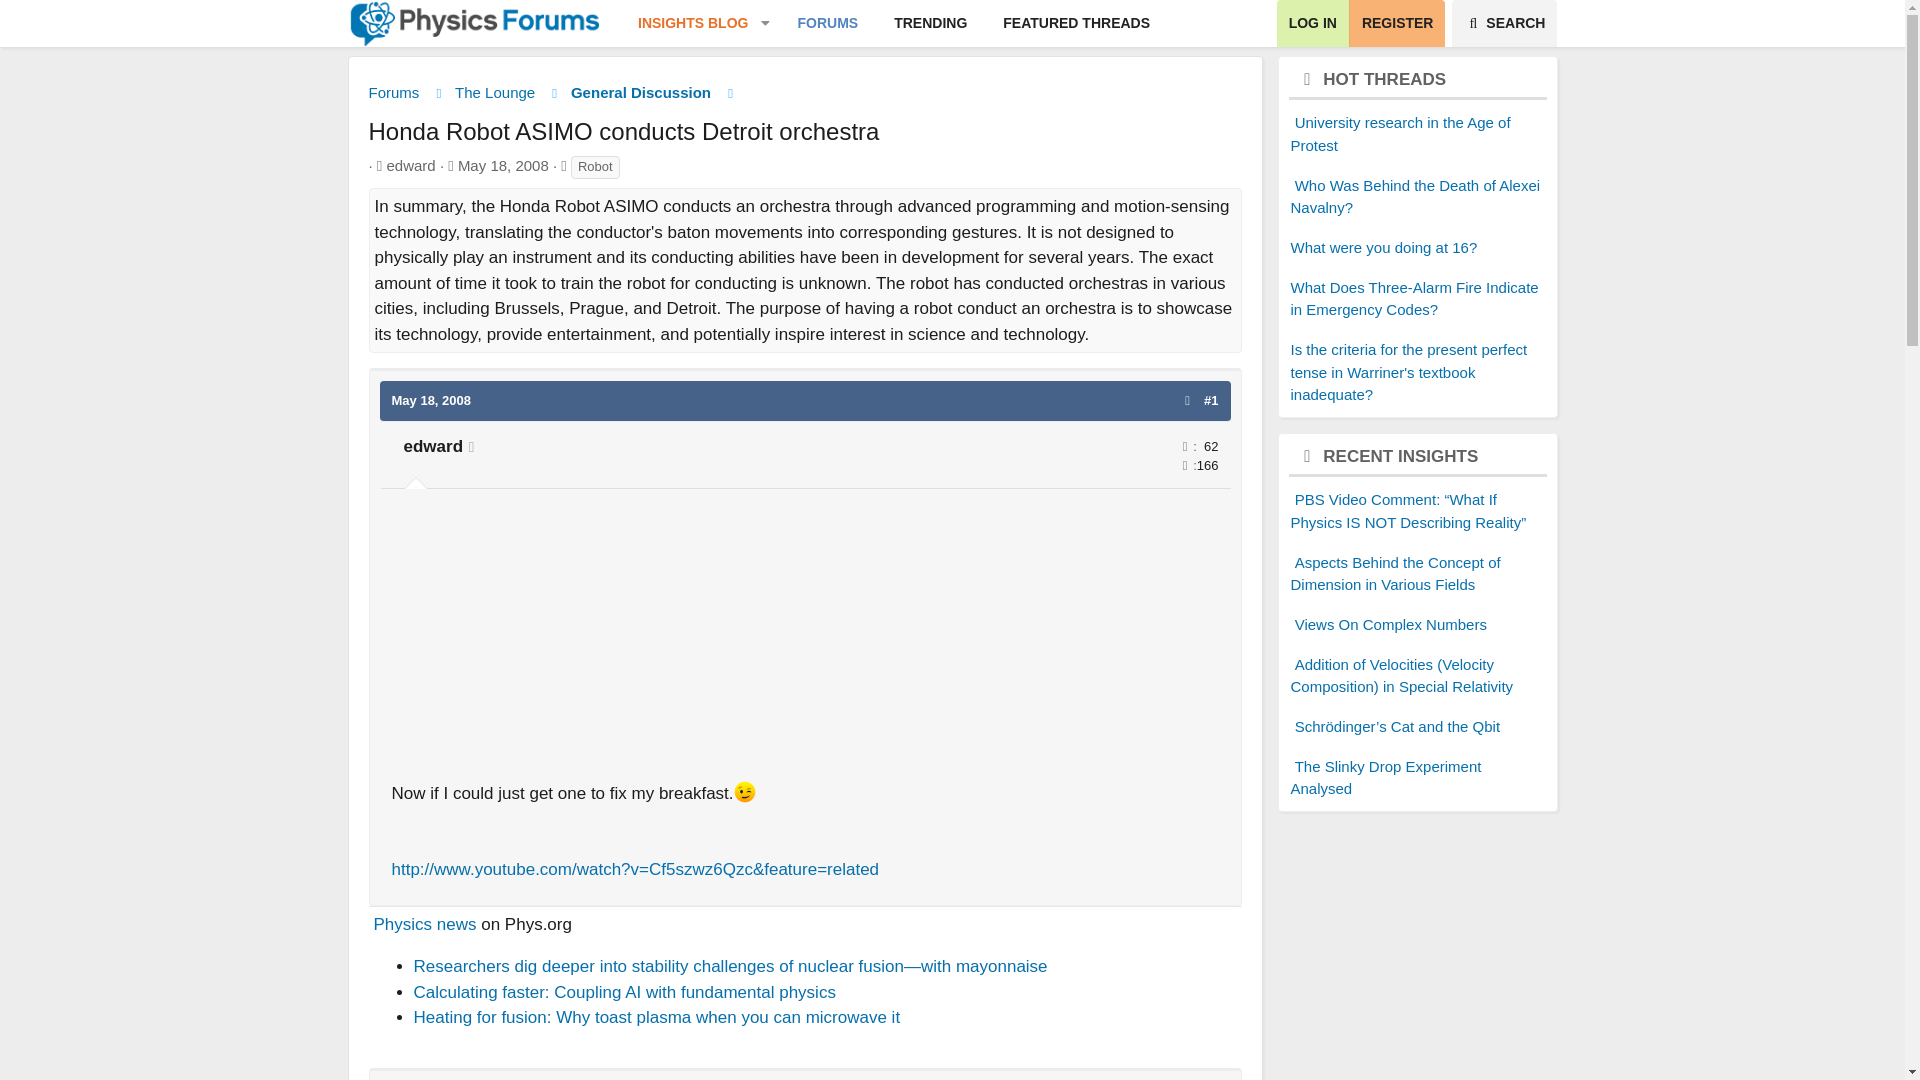  I want to click on Messages, so click(1184, 465).